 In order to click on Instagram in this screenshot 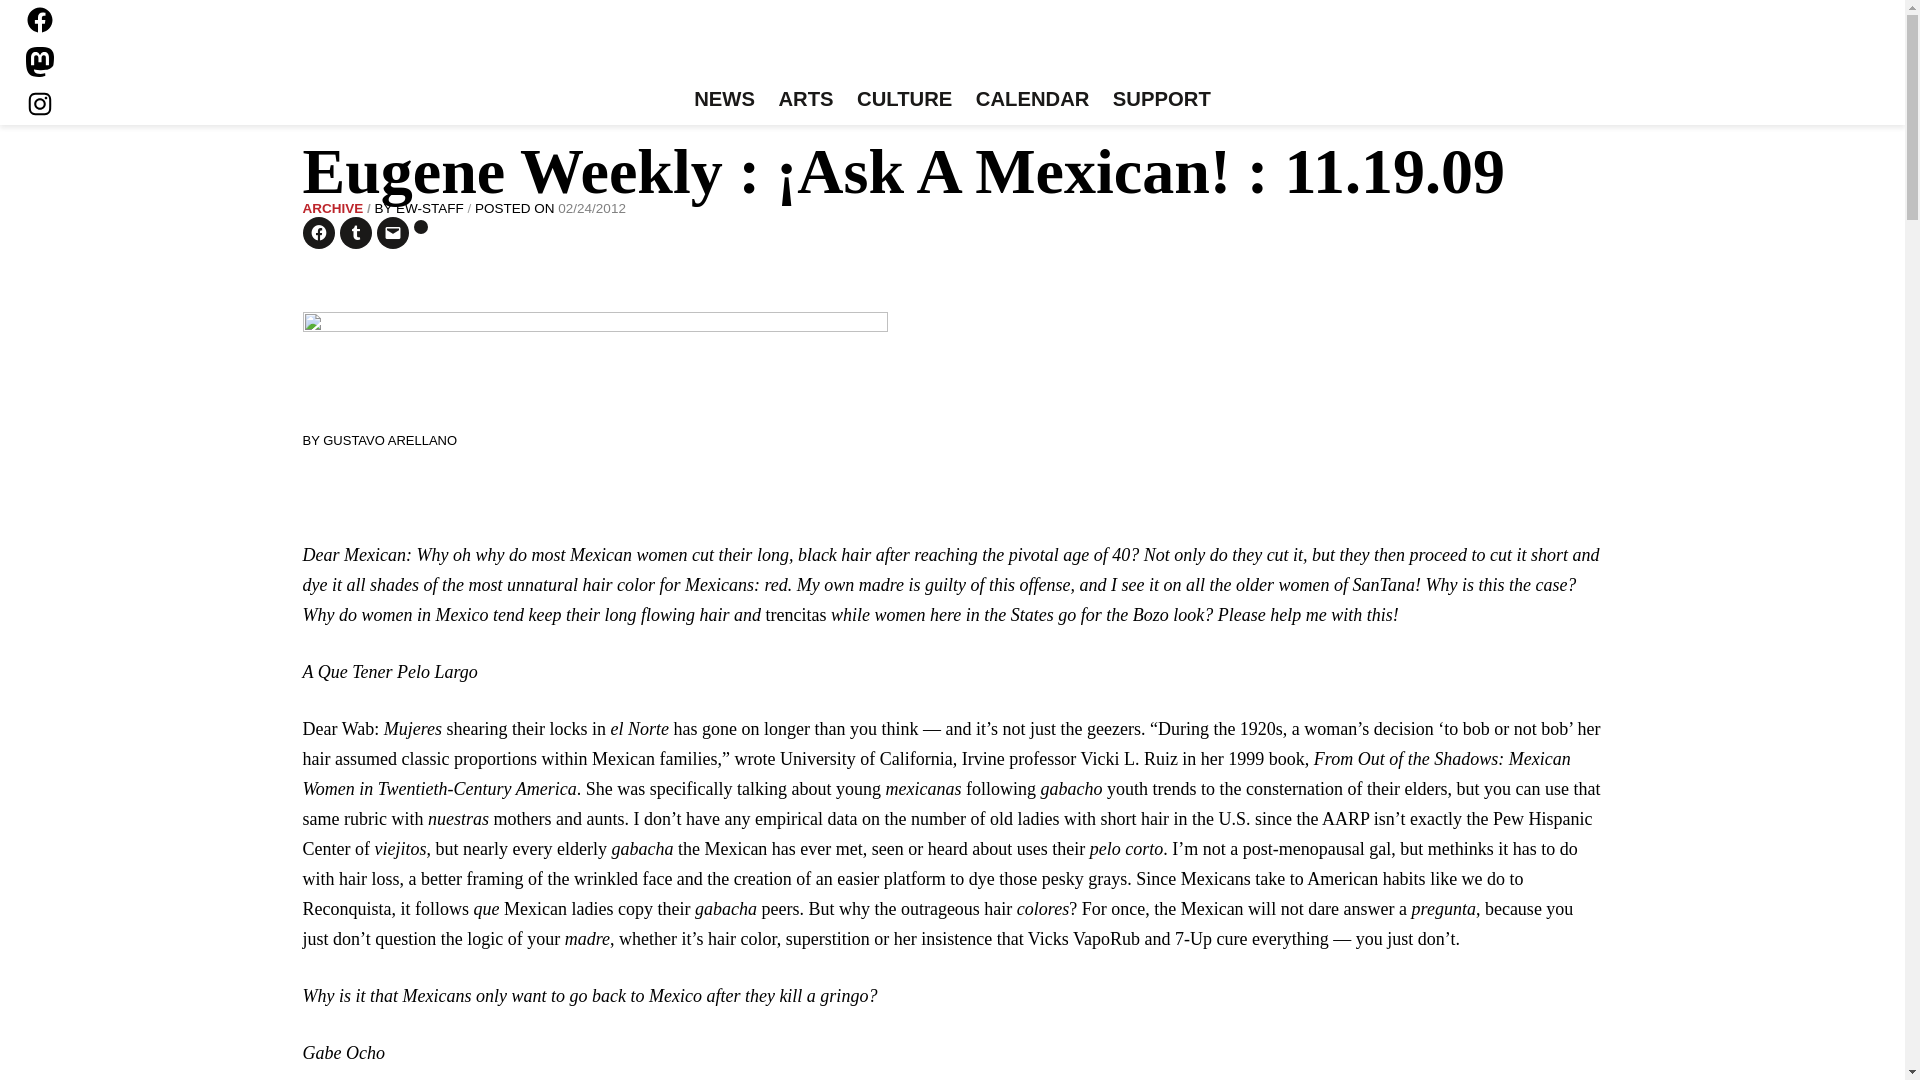, I will do `click(40, 103)`.